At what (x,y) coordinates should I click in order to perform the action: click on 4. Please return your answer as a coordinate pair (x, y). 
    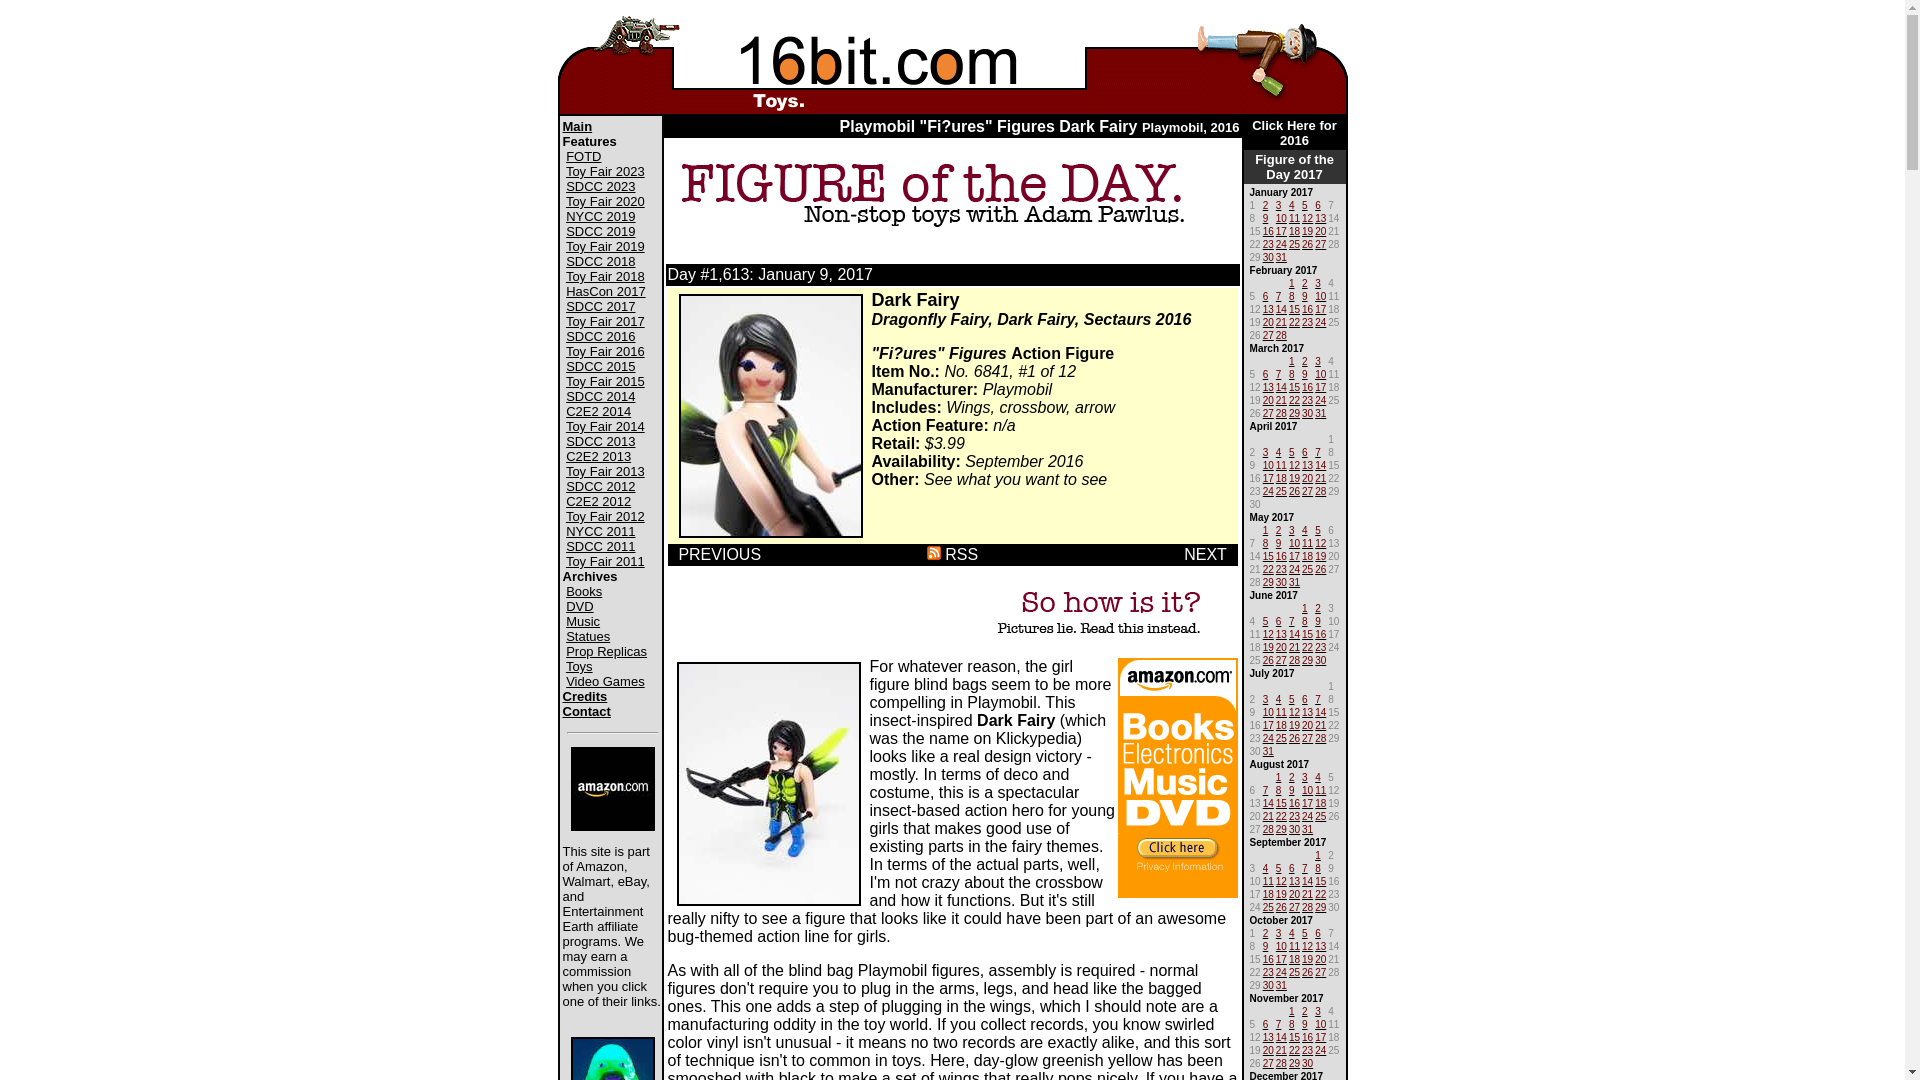
    Looking at the image, I should click on (1292, 204).